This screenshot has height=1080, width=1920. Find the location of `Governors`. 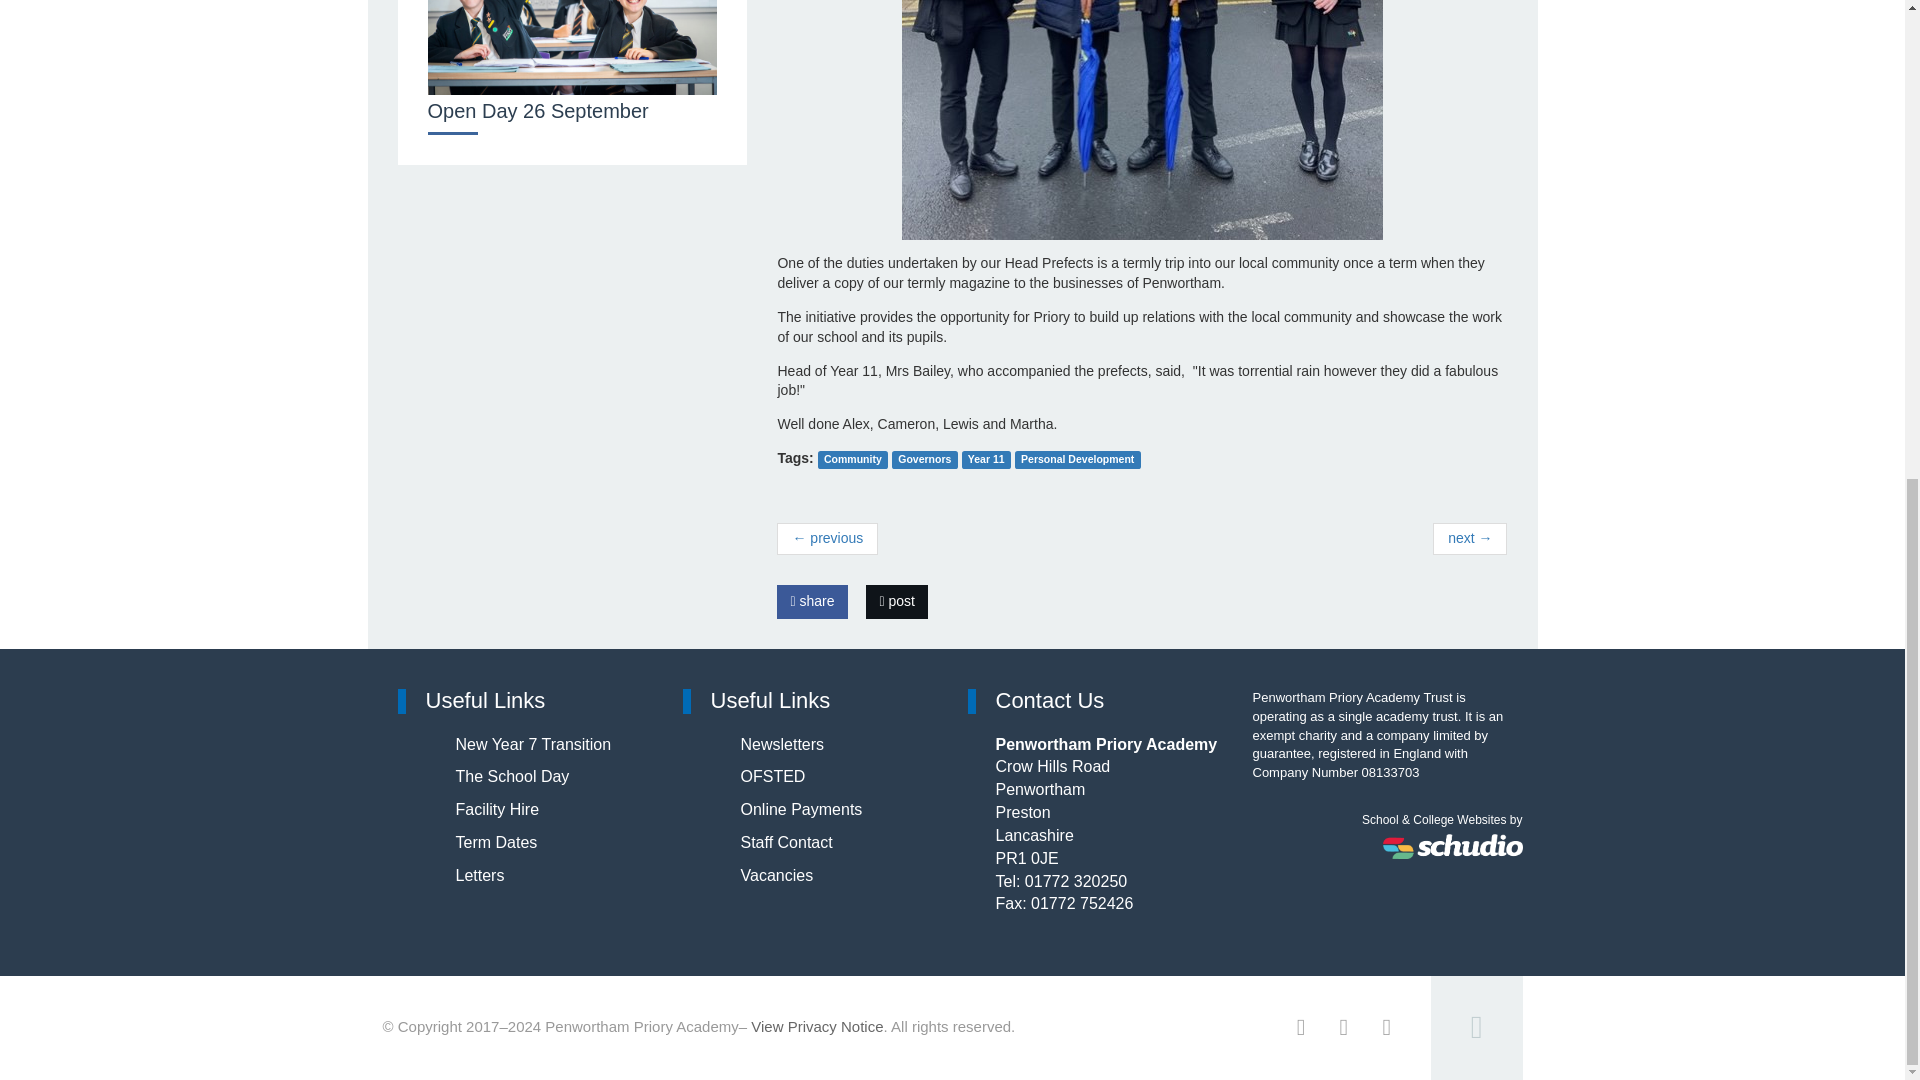

Governors is located at coordinates (925, 459).